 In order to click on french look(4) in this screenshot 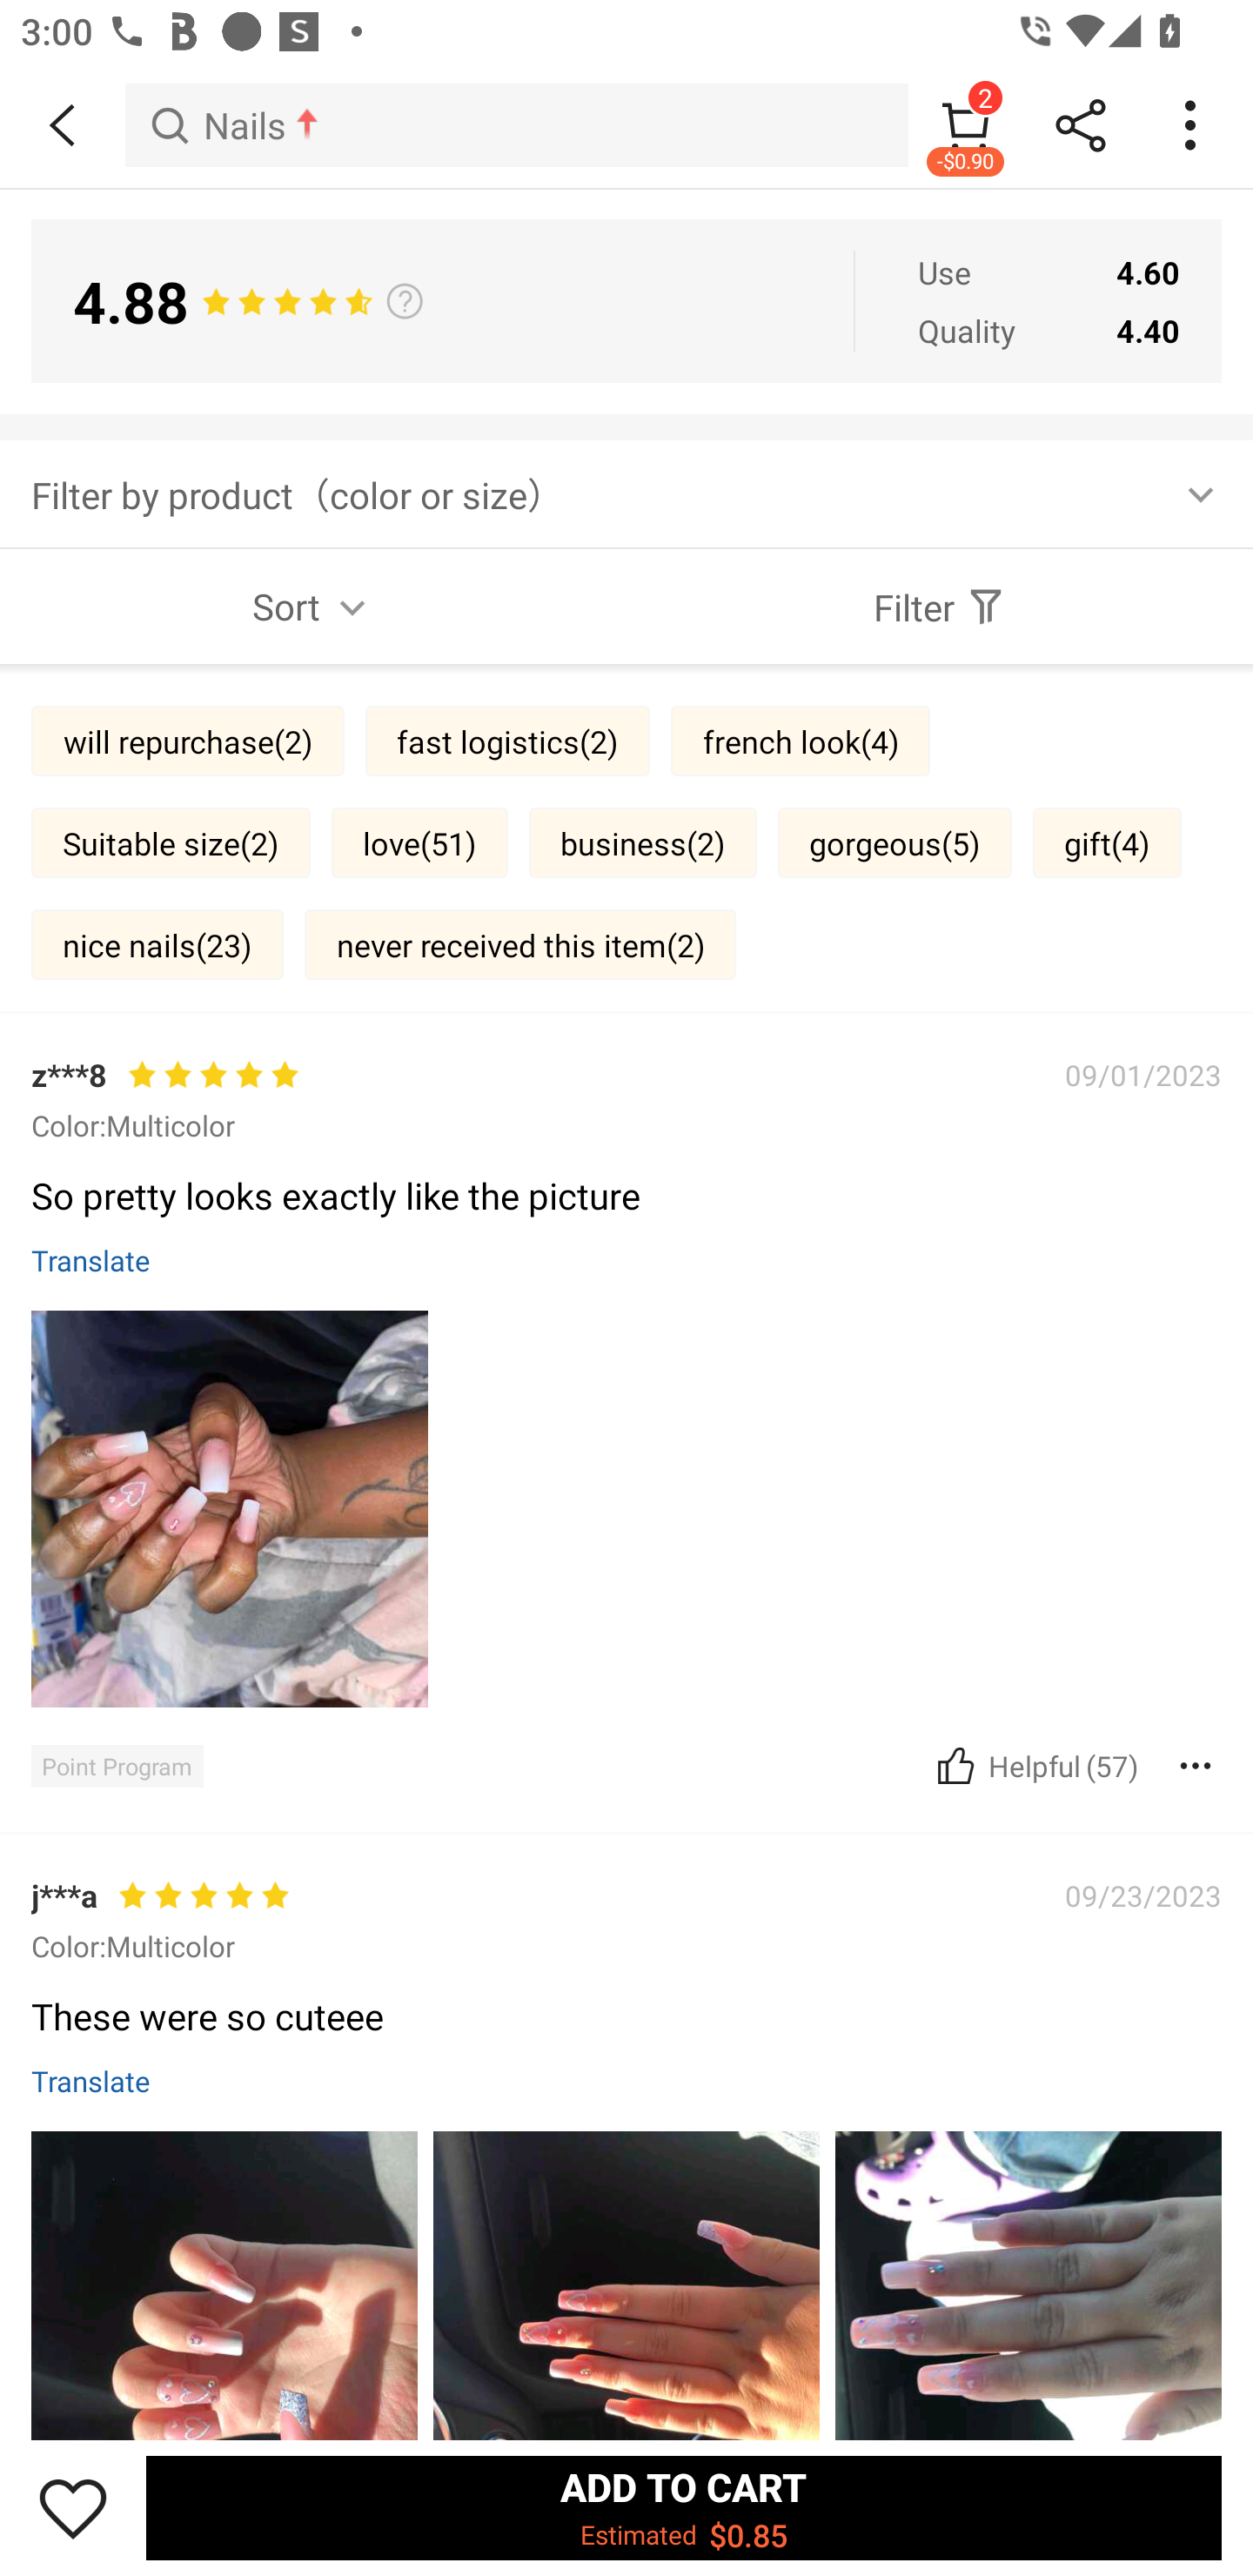, I will do `click(800, 740)`.